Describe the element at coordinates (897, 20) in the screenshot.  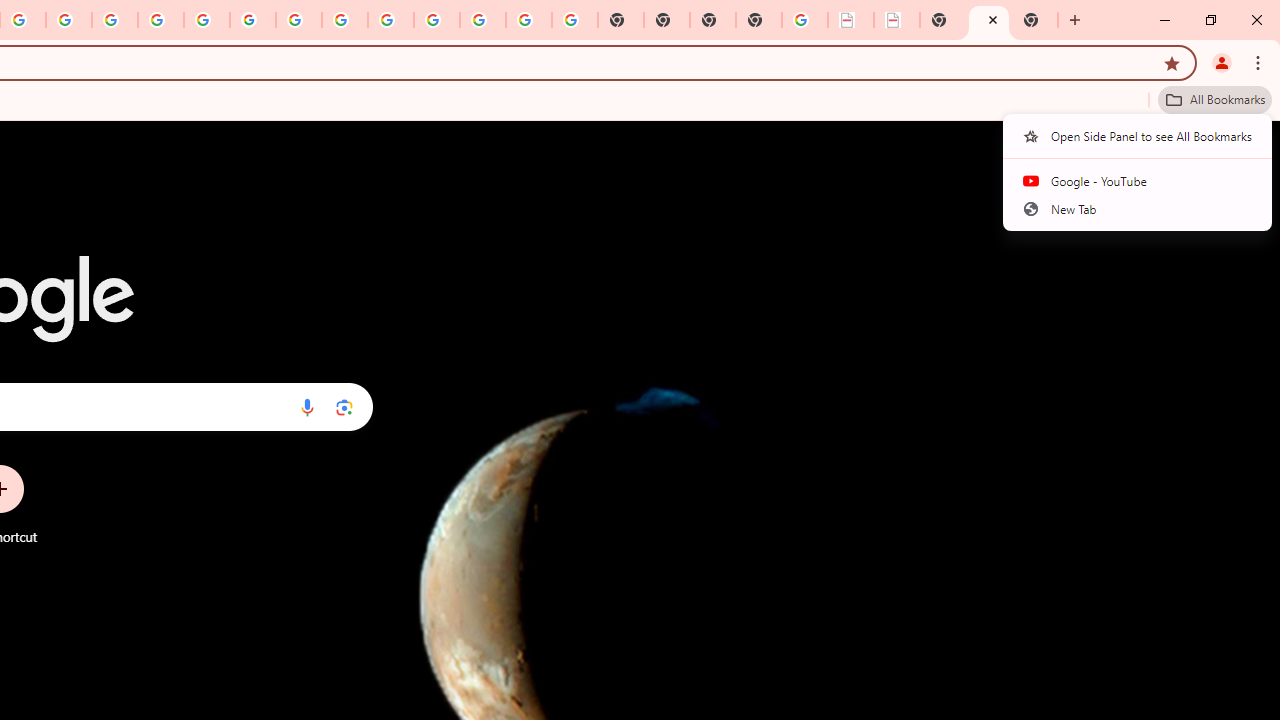
I see `BAE Systems Brasil | BAE Systems` at that location.